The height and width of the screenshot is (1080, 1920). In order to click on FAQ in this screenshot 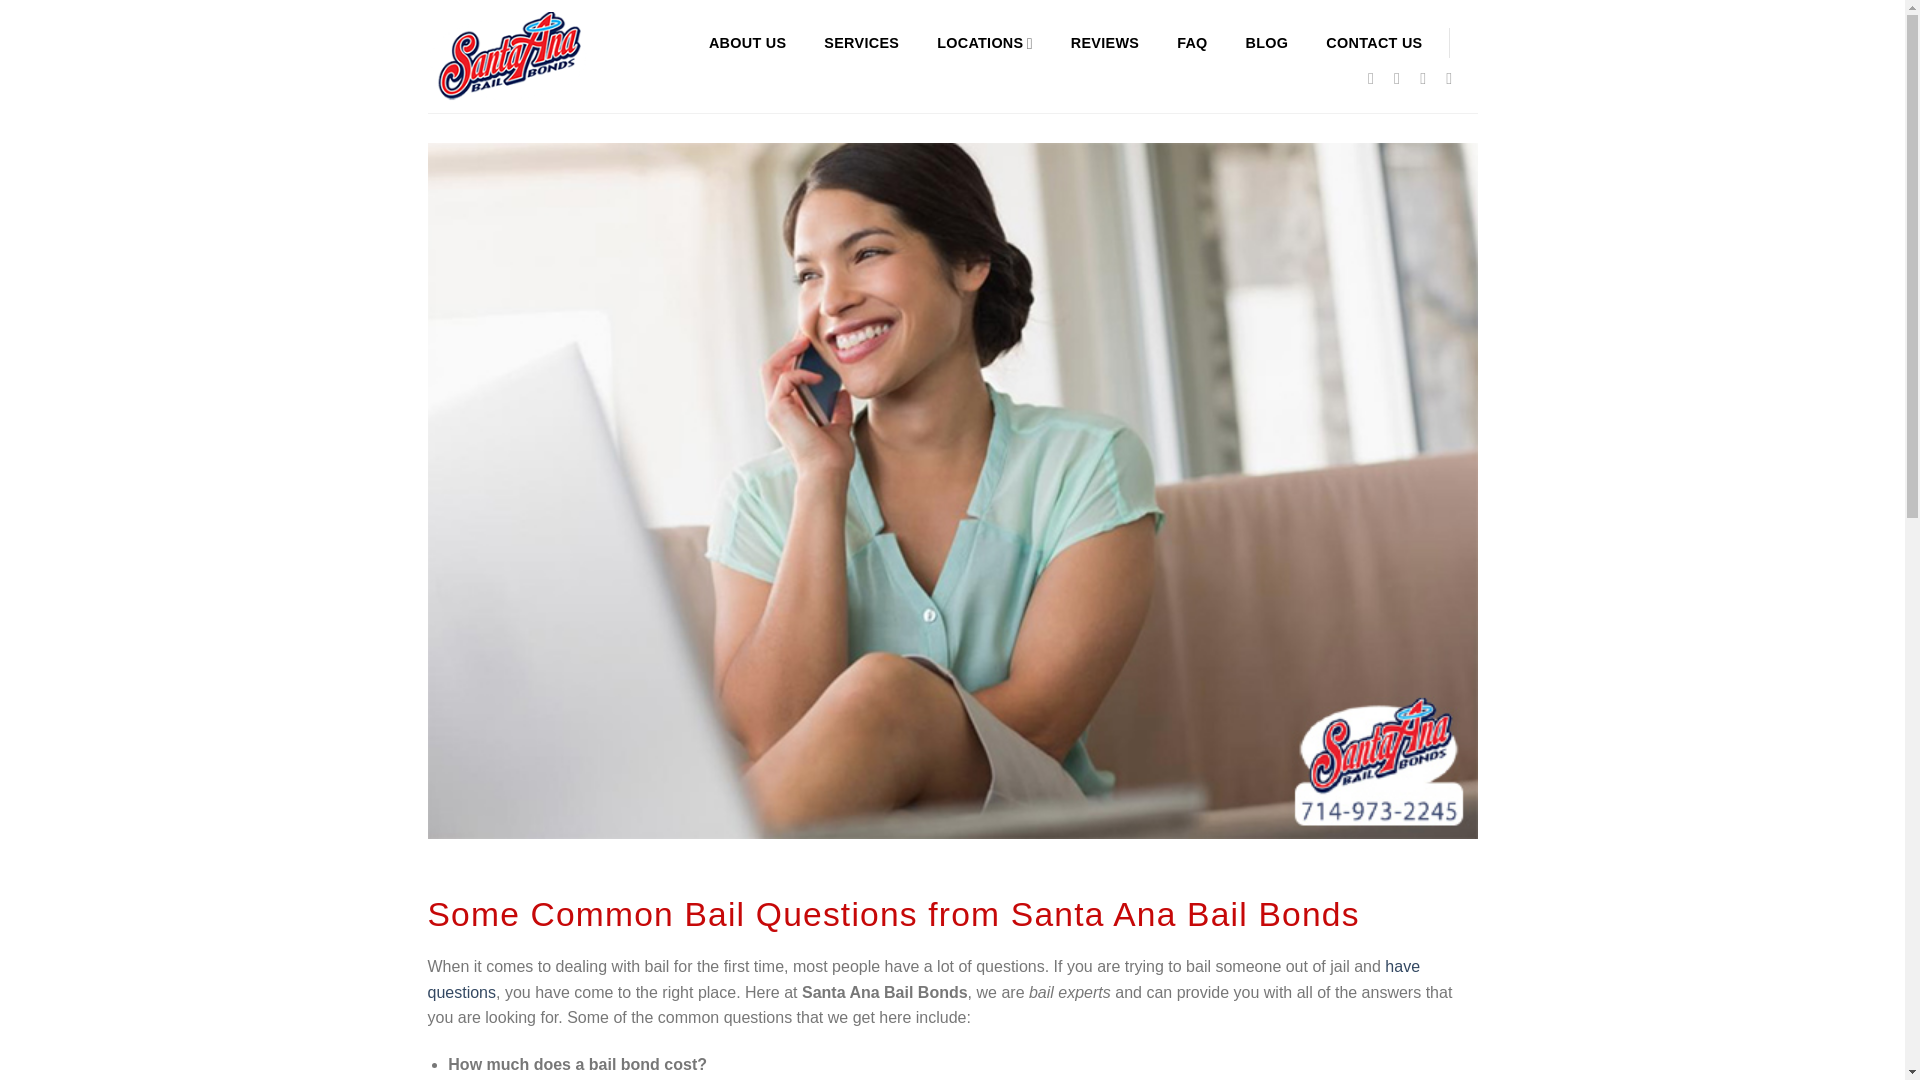, I will do `click(1192, 42)`.